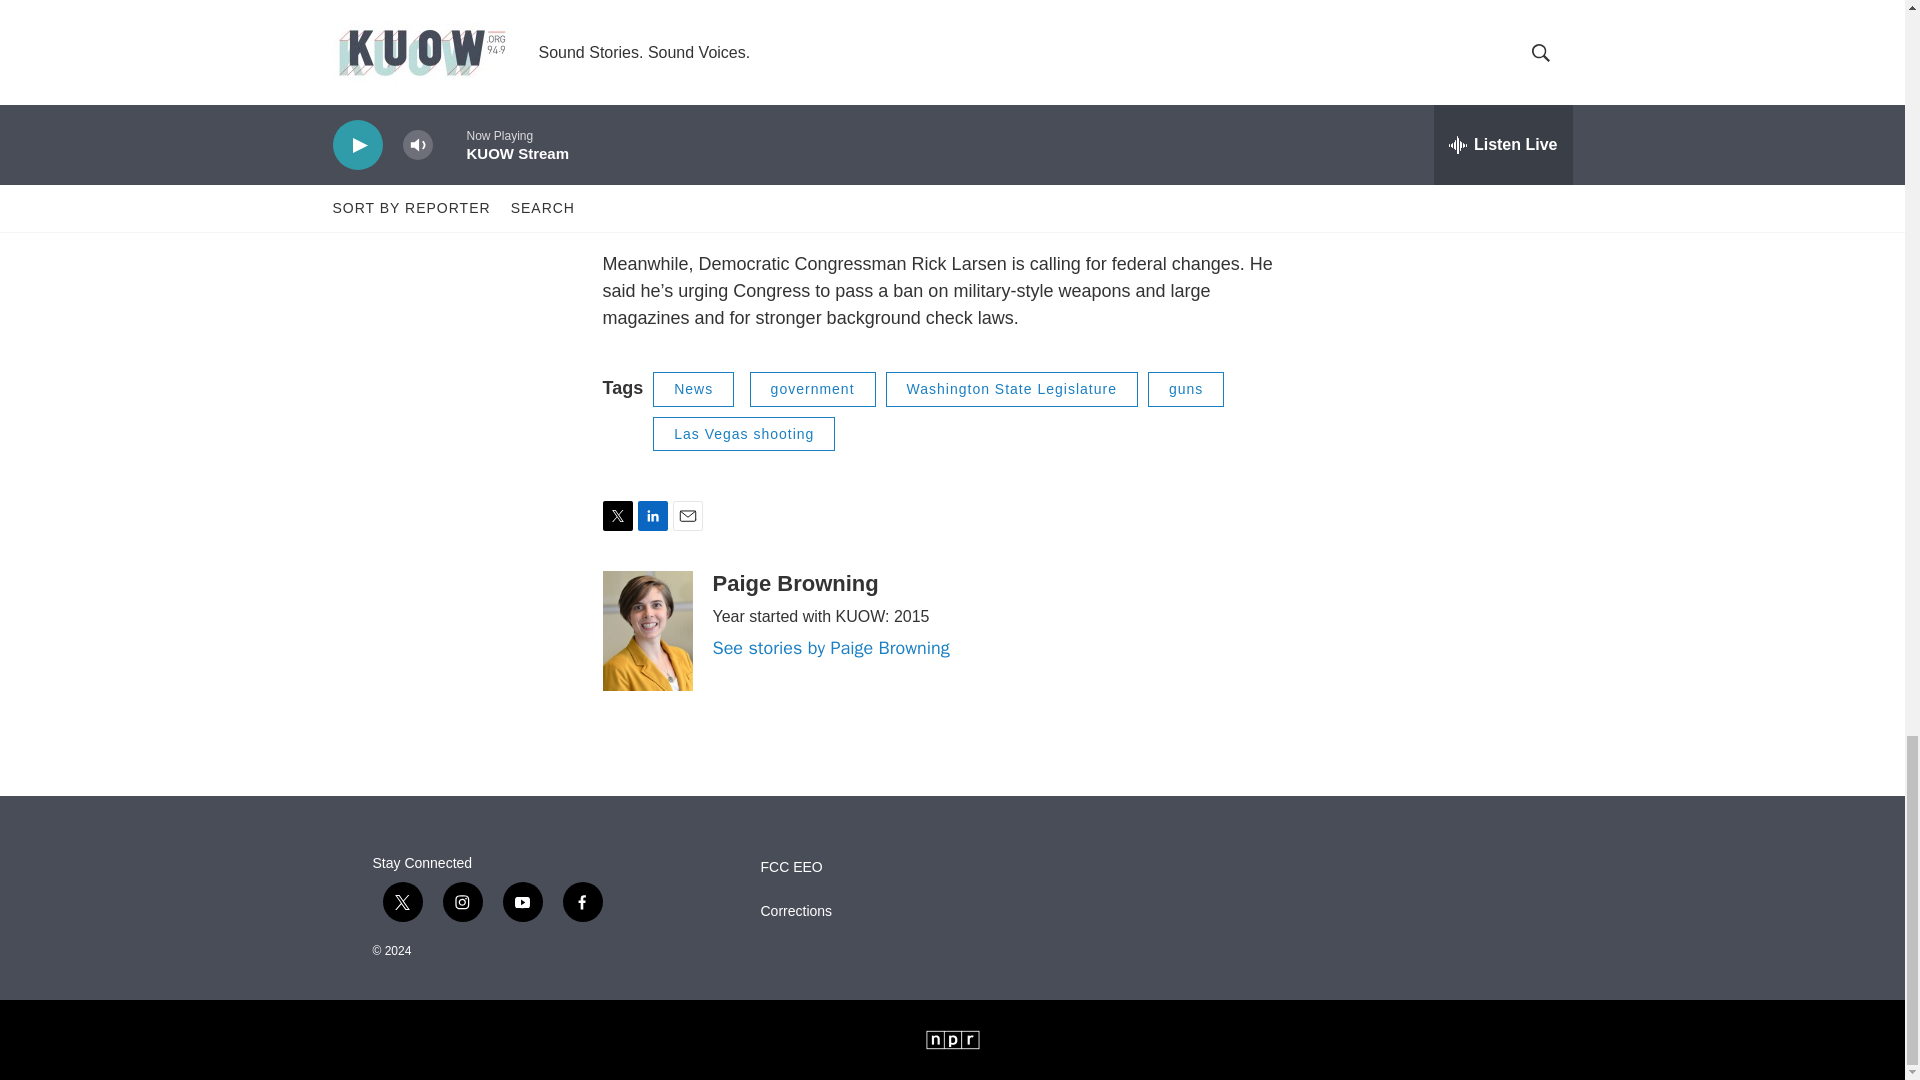 The image size is (1920, 1080). Describe the element at coordinates (402, 902) in the screenshot. I see `twitter` at that location.